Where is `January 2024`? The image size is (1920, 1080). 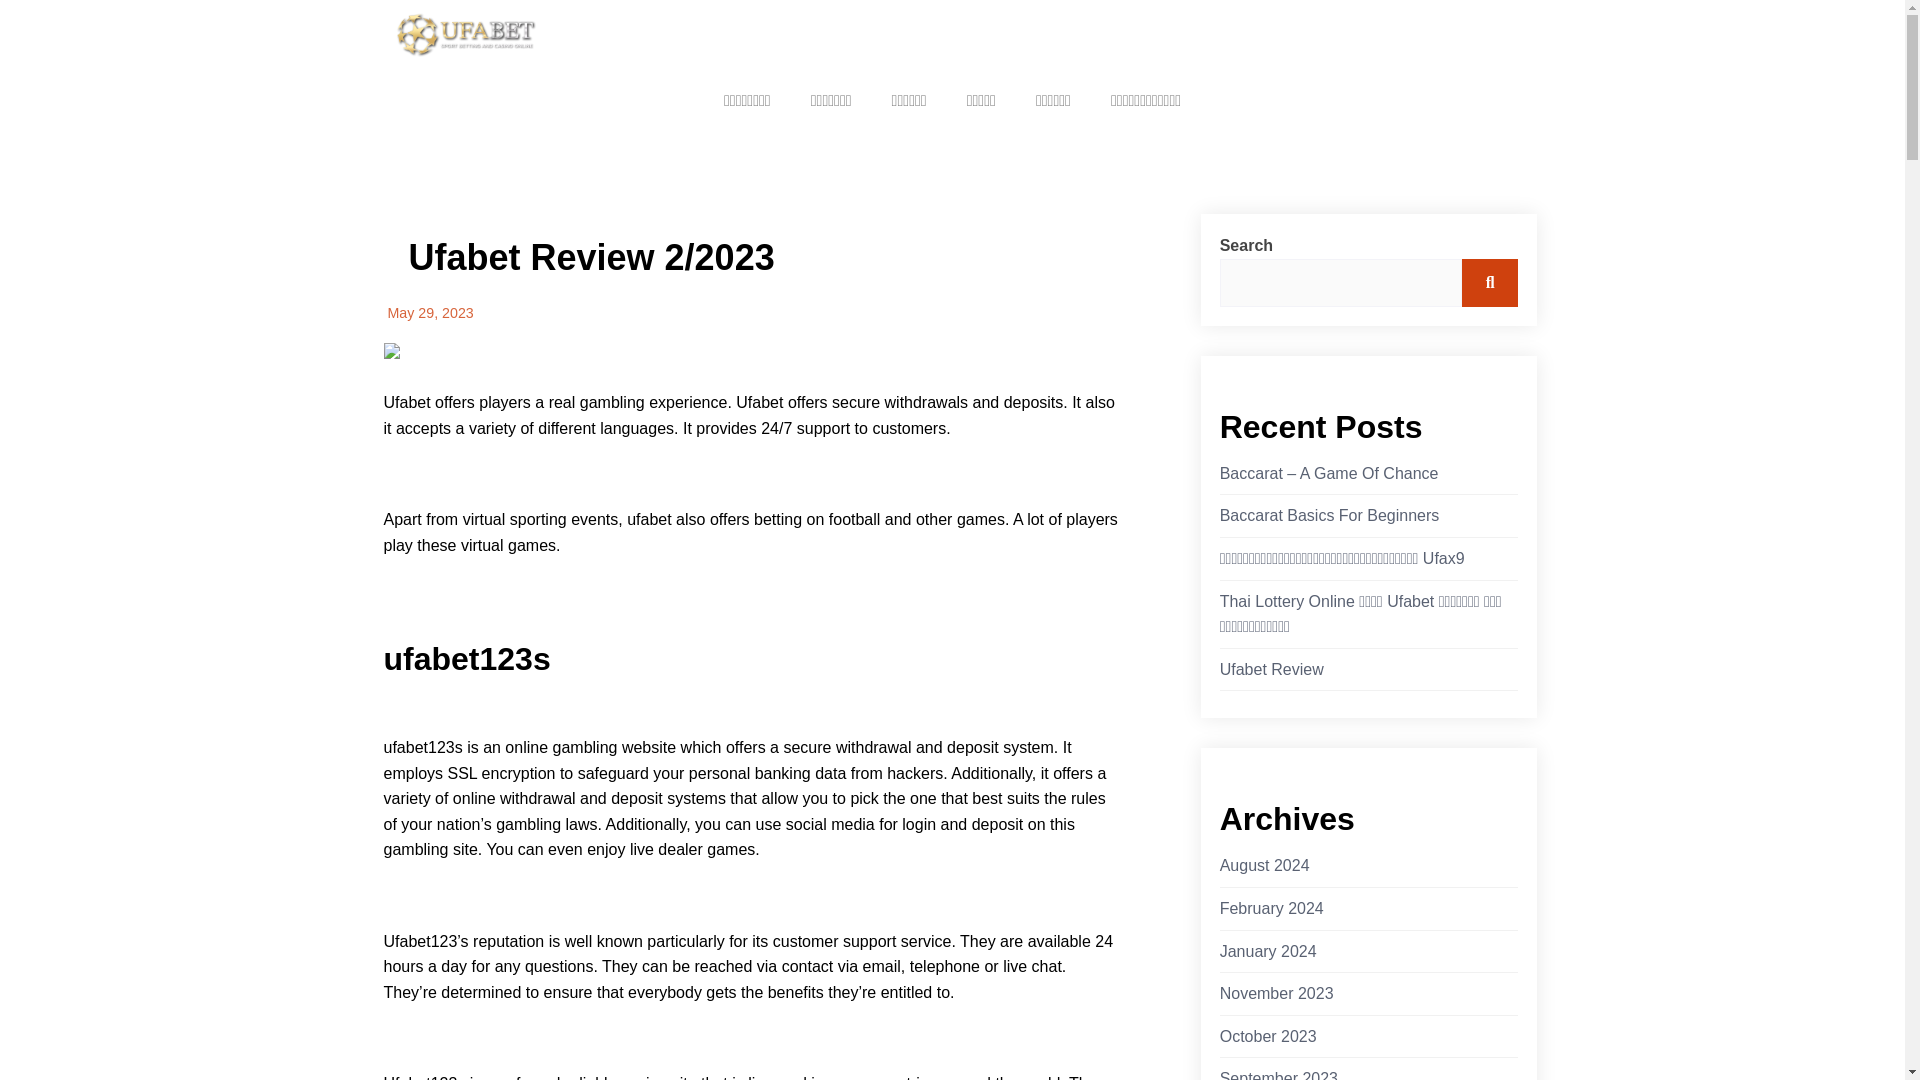 January 2024 is located at coordinates (1268, 952).